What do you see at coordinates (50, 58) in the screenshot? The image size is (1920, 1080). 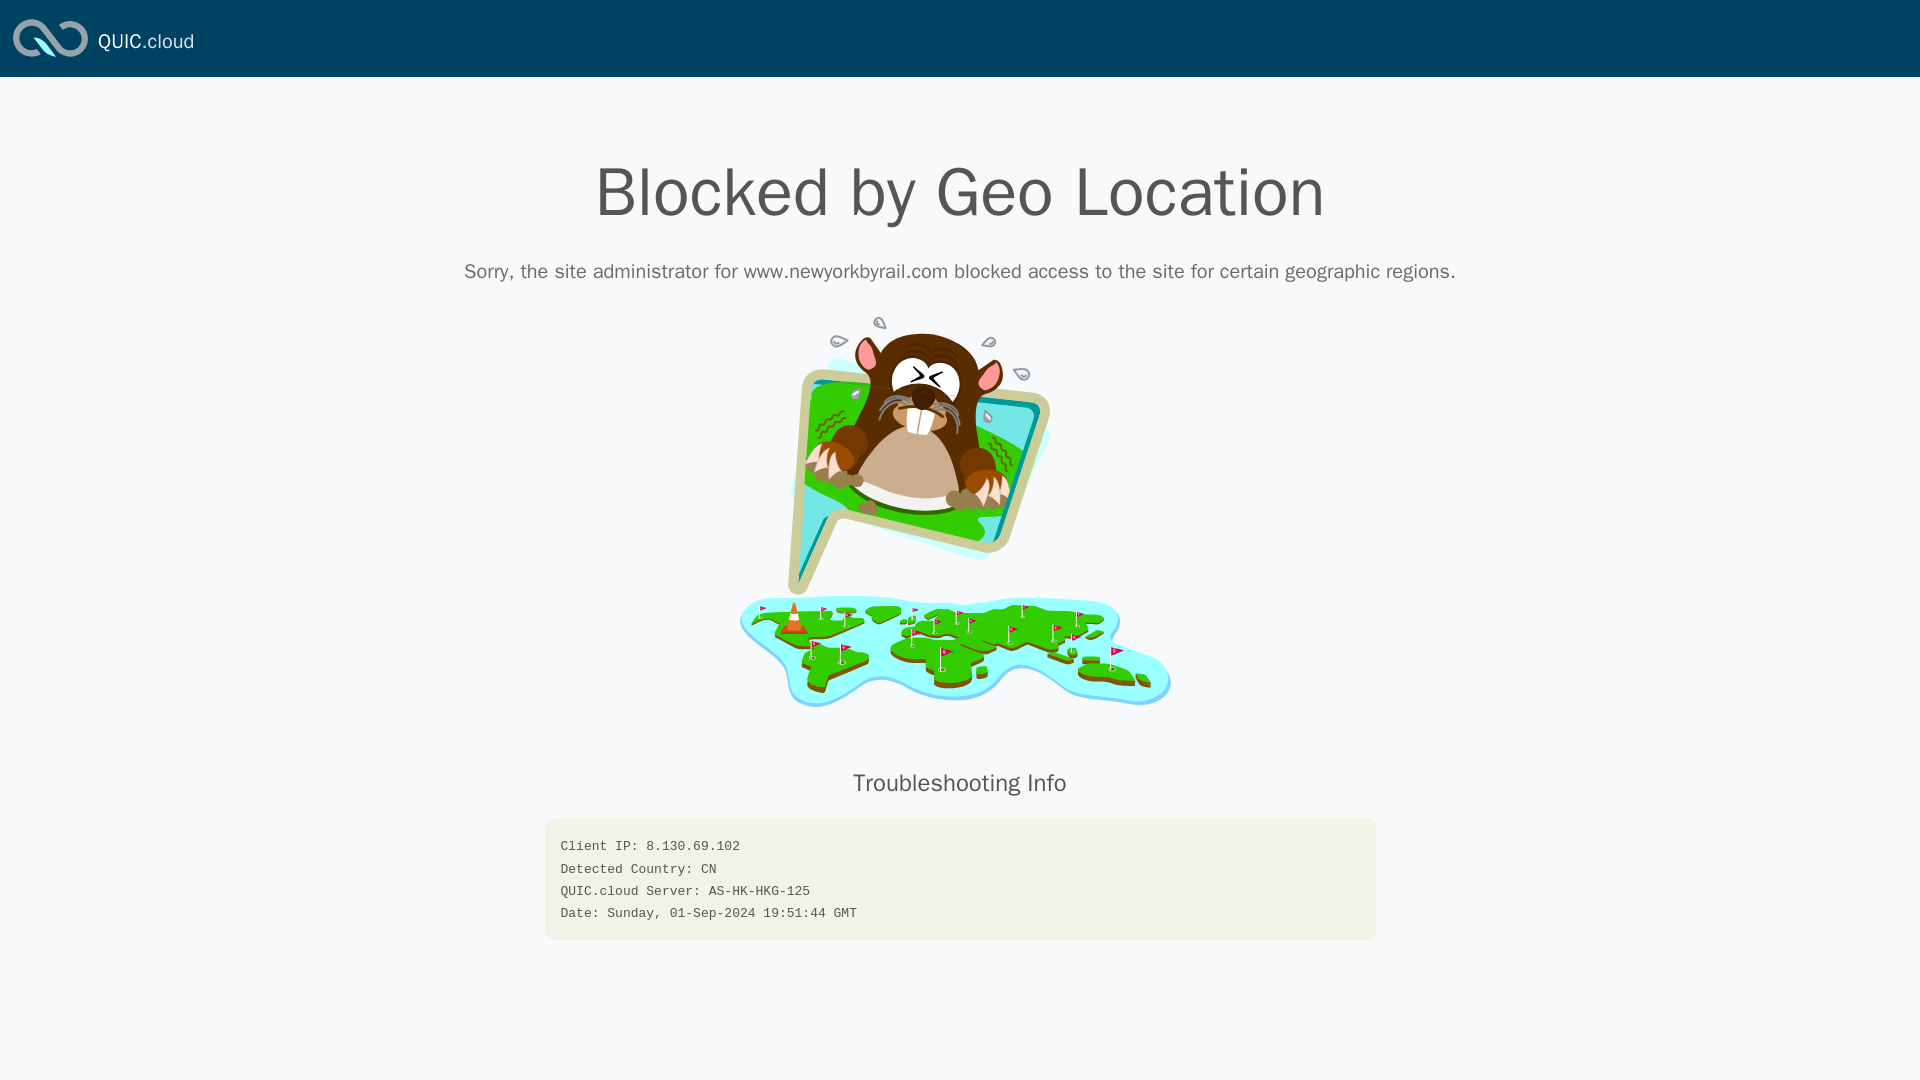 I see `QUIC.cloud` at bounding box center [50, 58].